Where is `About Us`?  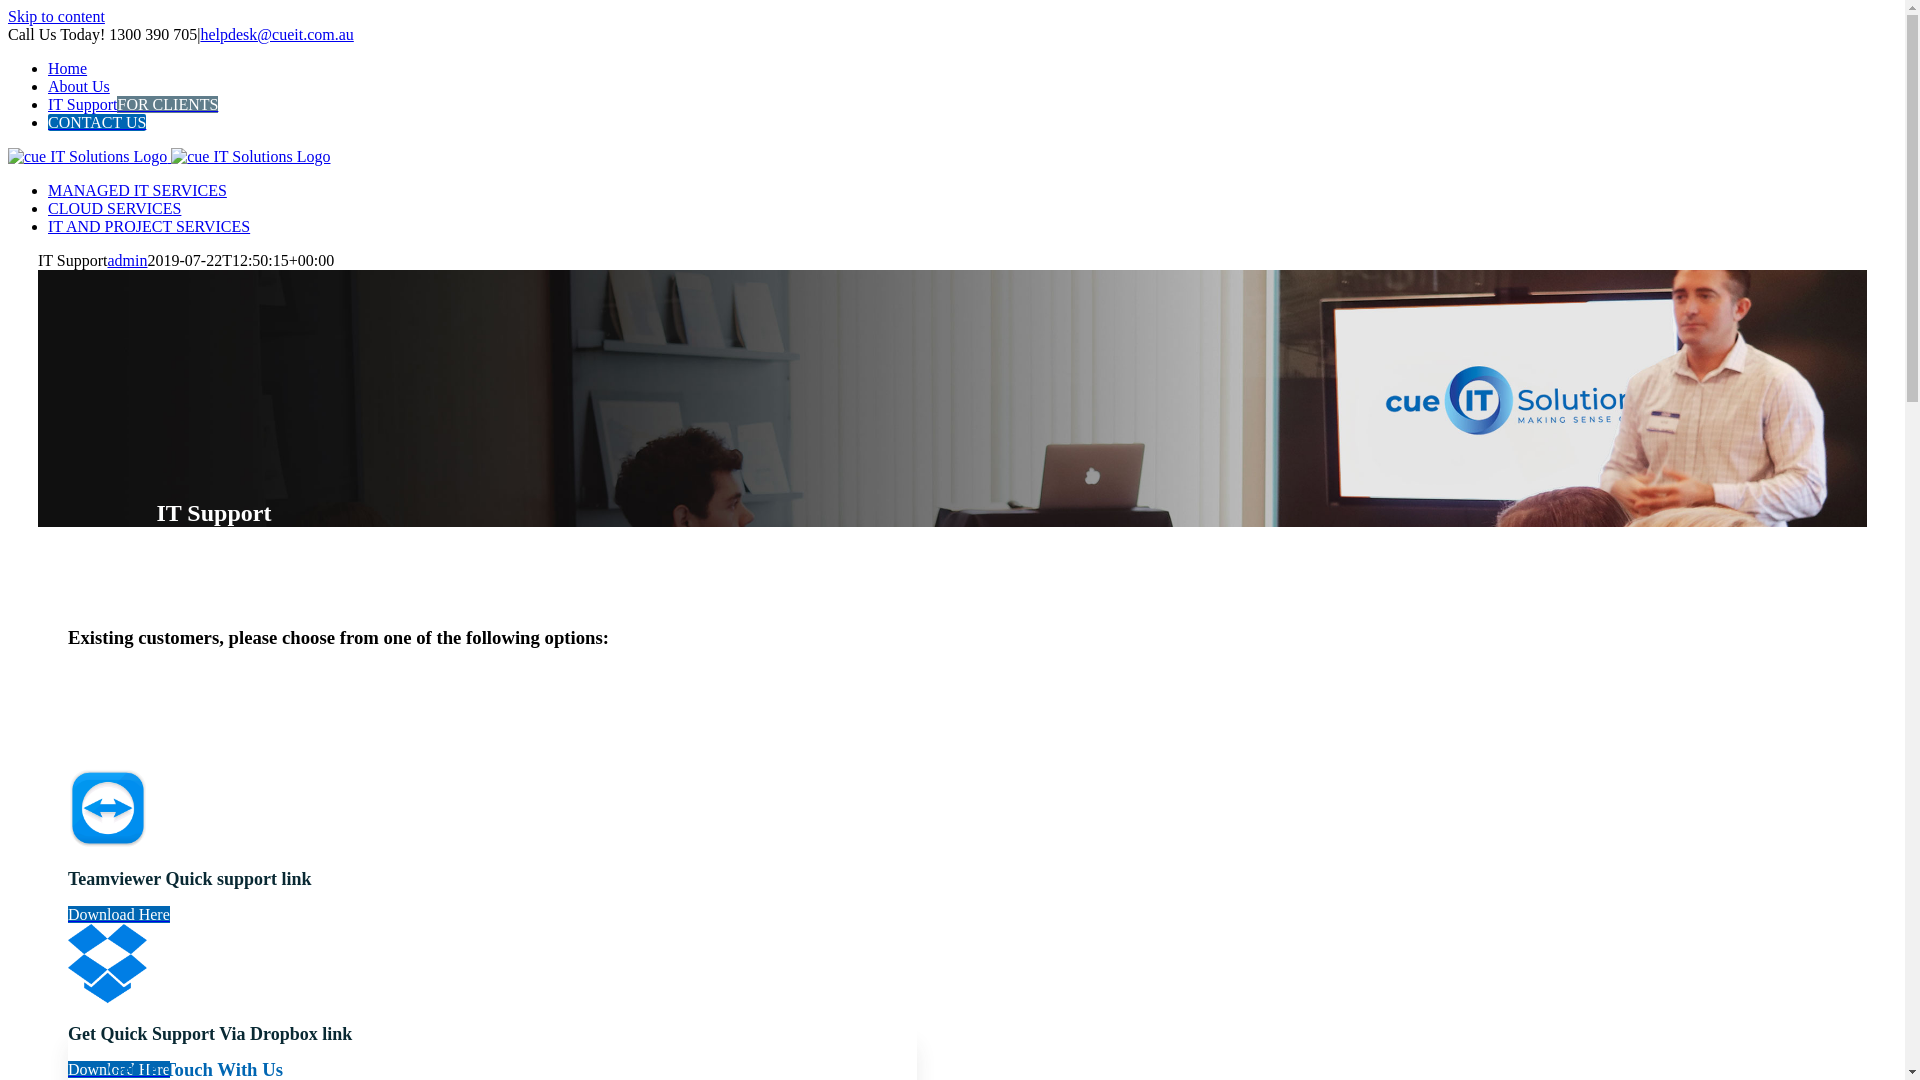
About Us is located at coordinates (79, 86).